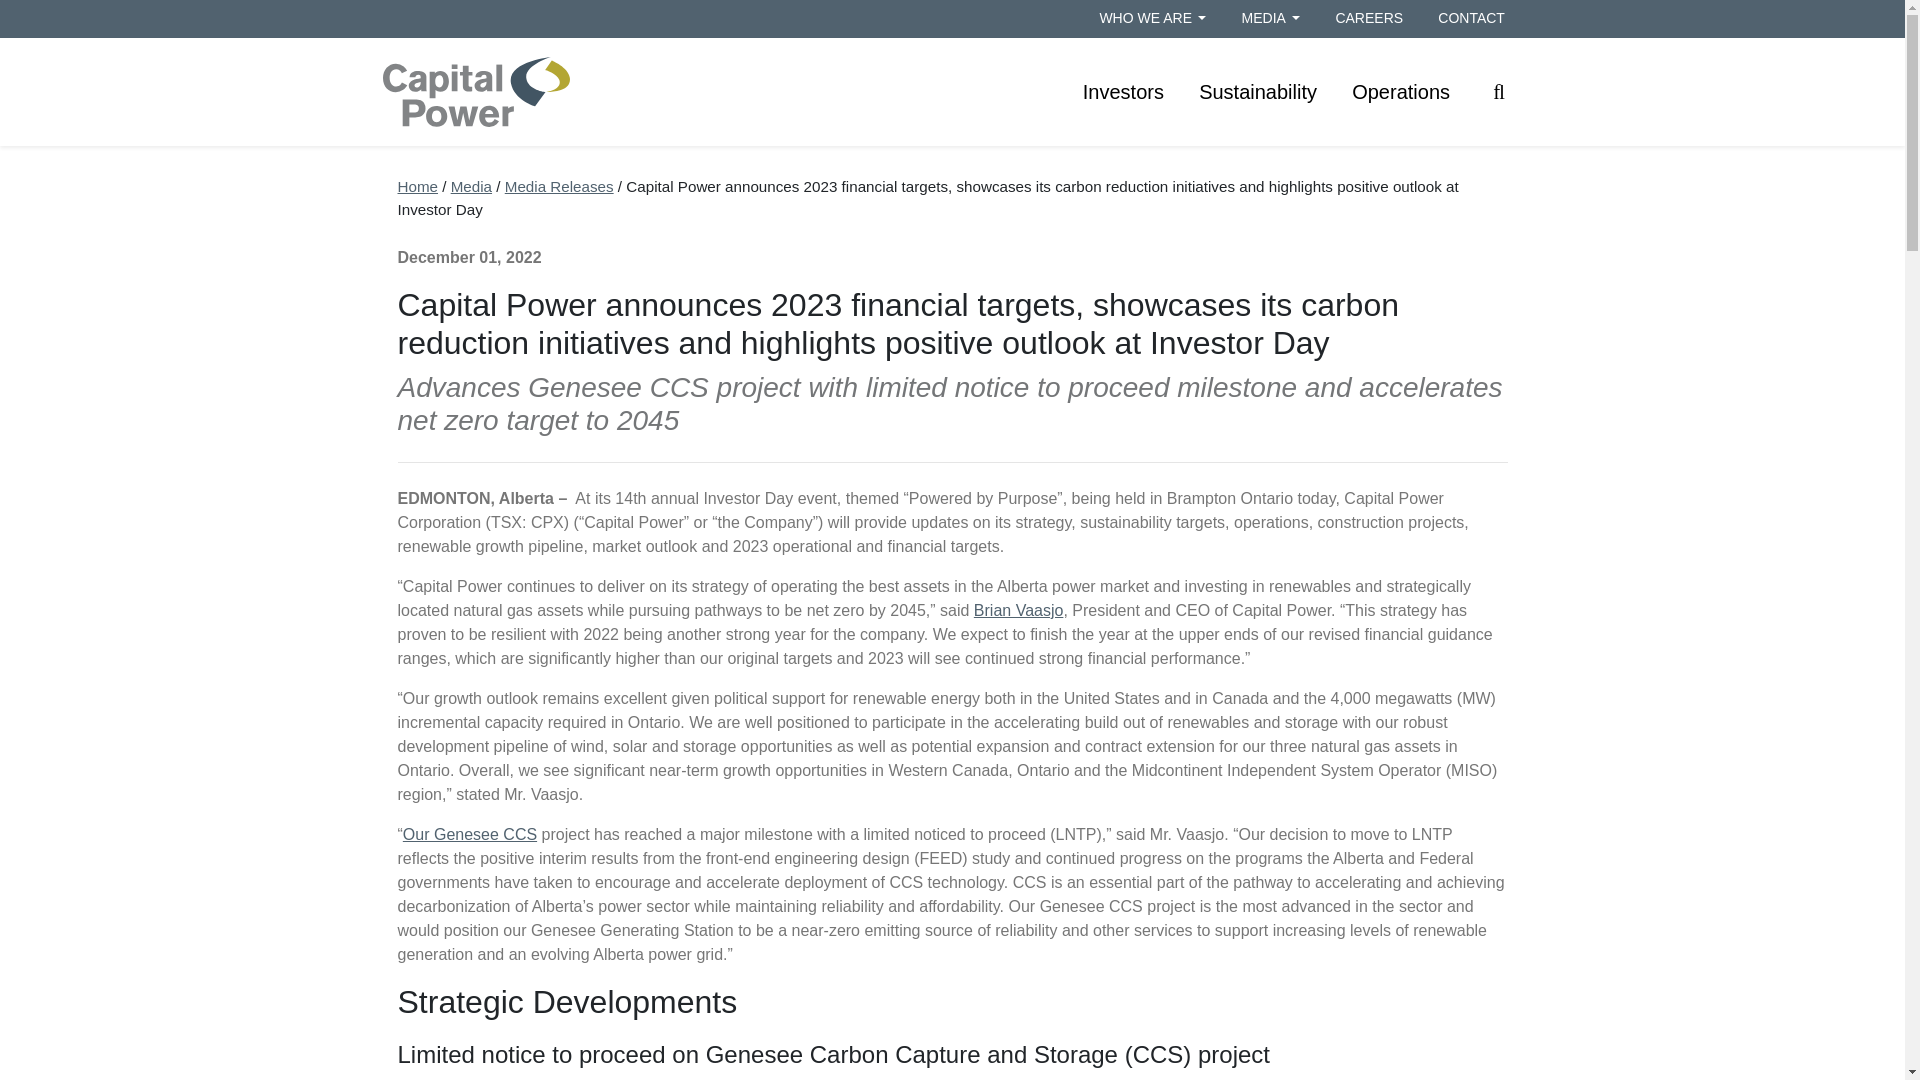 The height and width of the screenshot is (1080, 1920). I want to click on CAREERS, so click(1368, 18).